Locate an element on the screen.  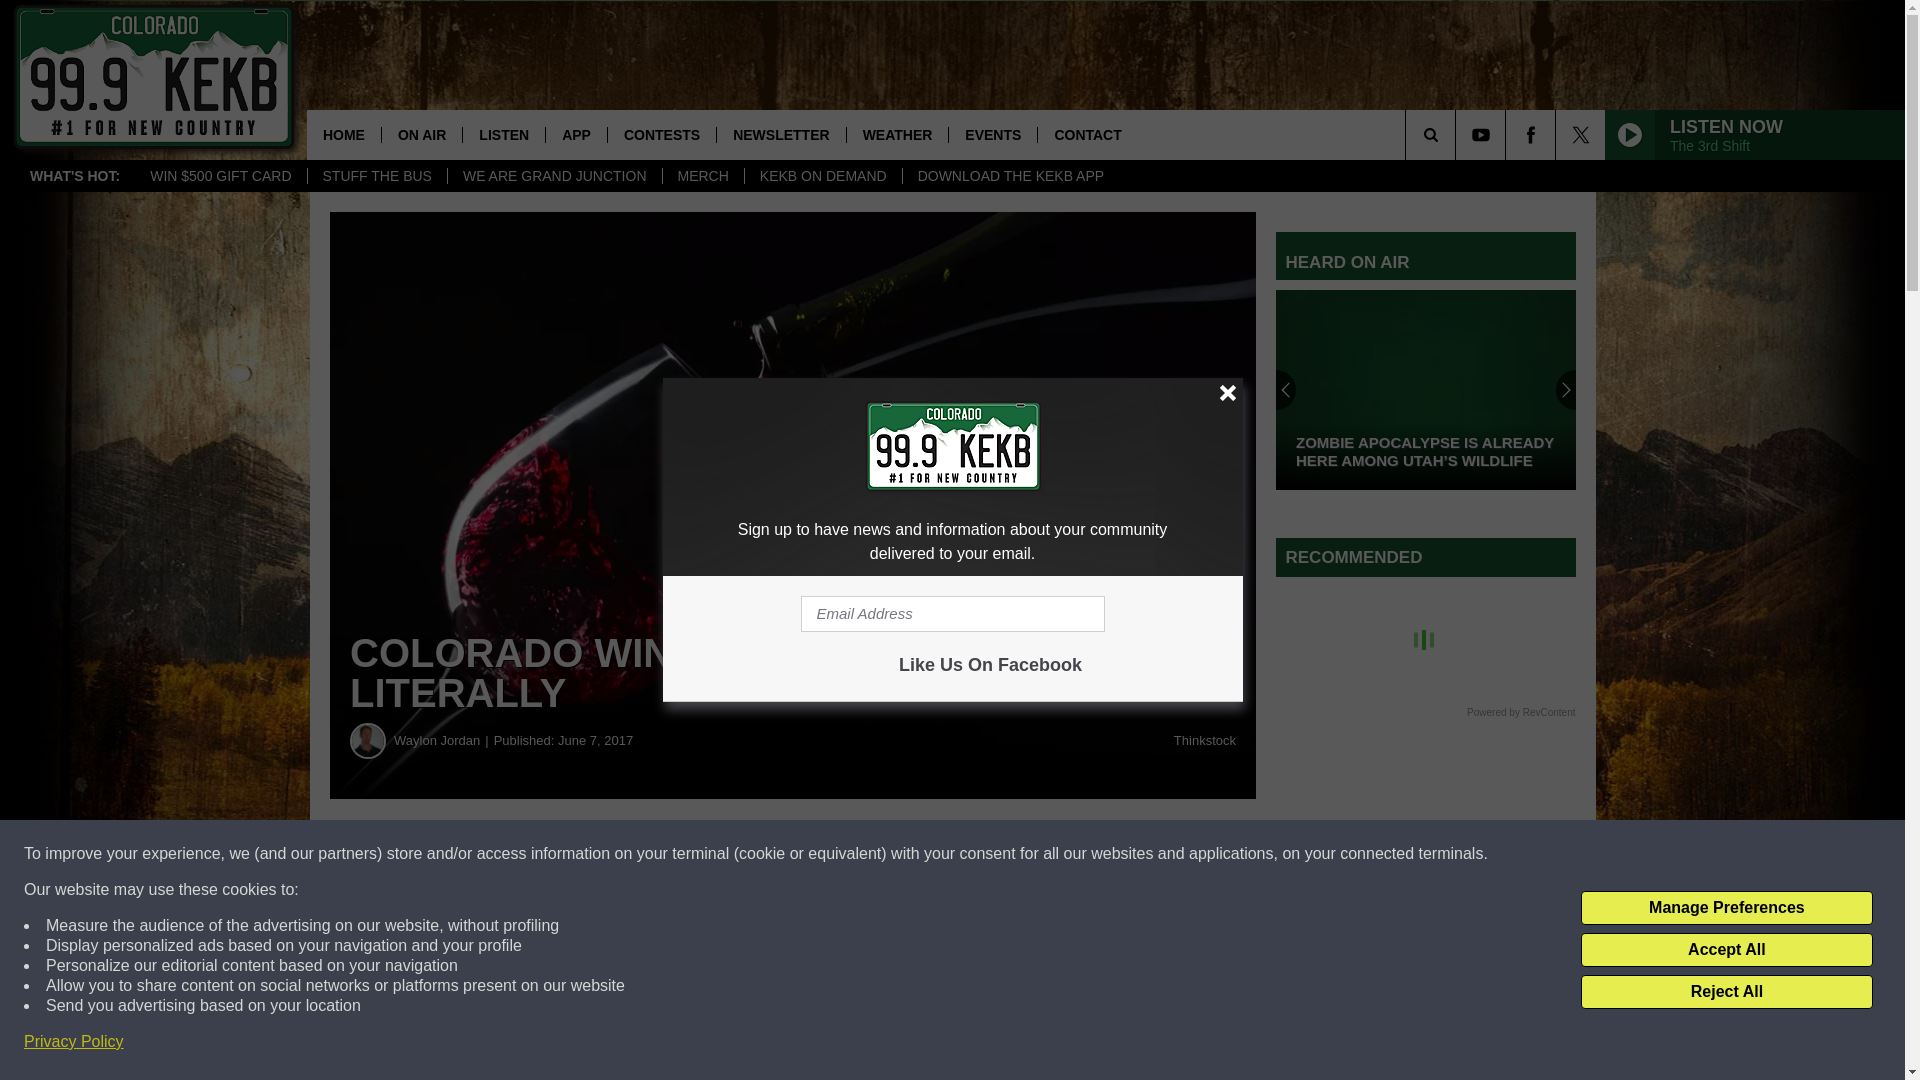
CONTESTS is located at coordinates (661, 134).